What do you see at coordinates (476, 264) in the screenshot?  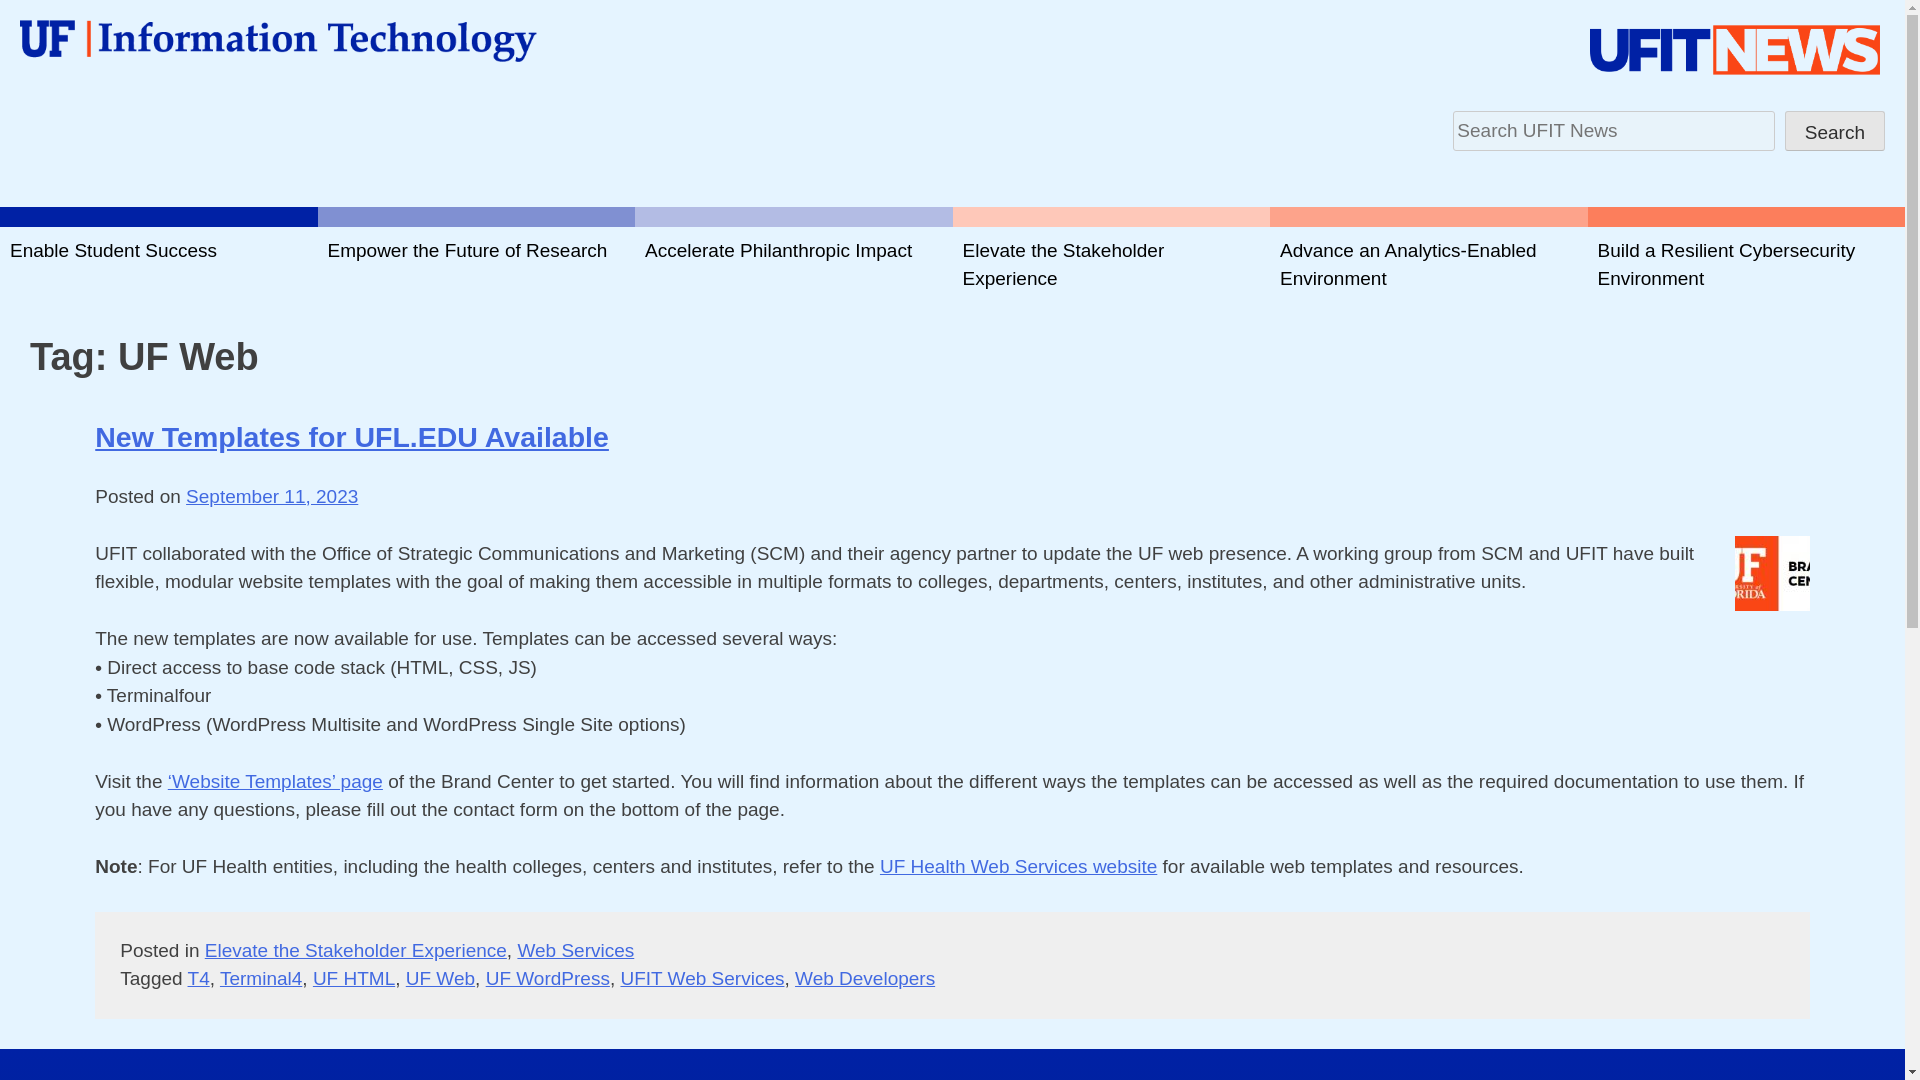 I see `Empower the Future of Research` at bounding box center [476, 264].